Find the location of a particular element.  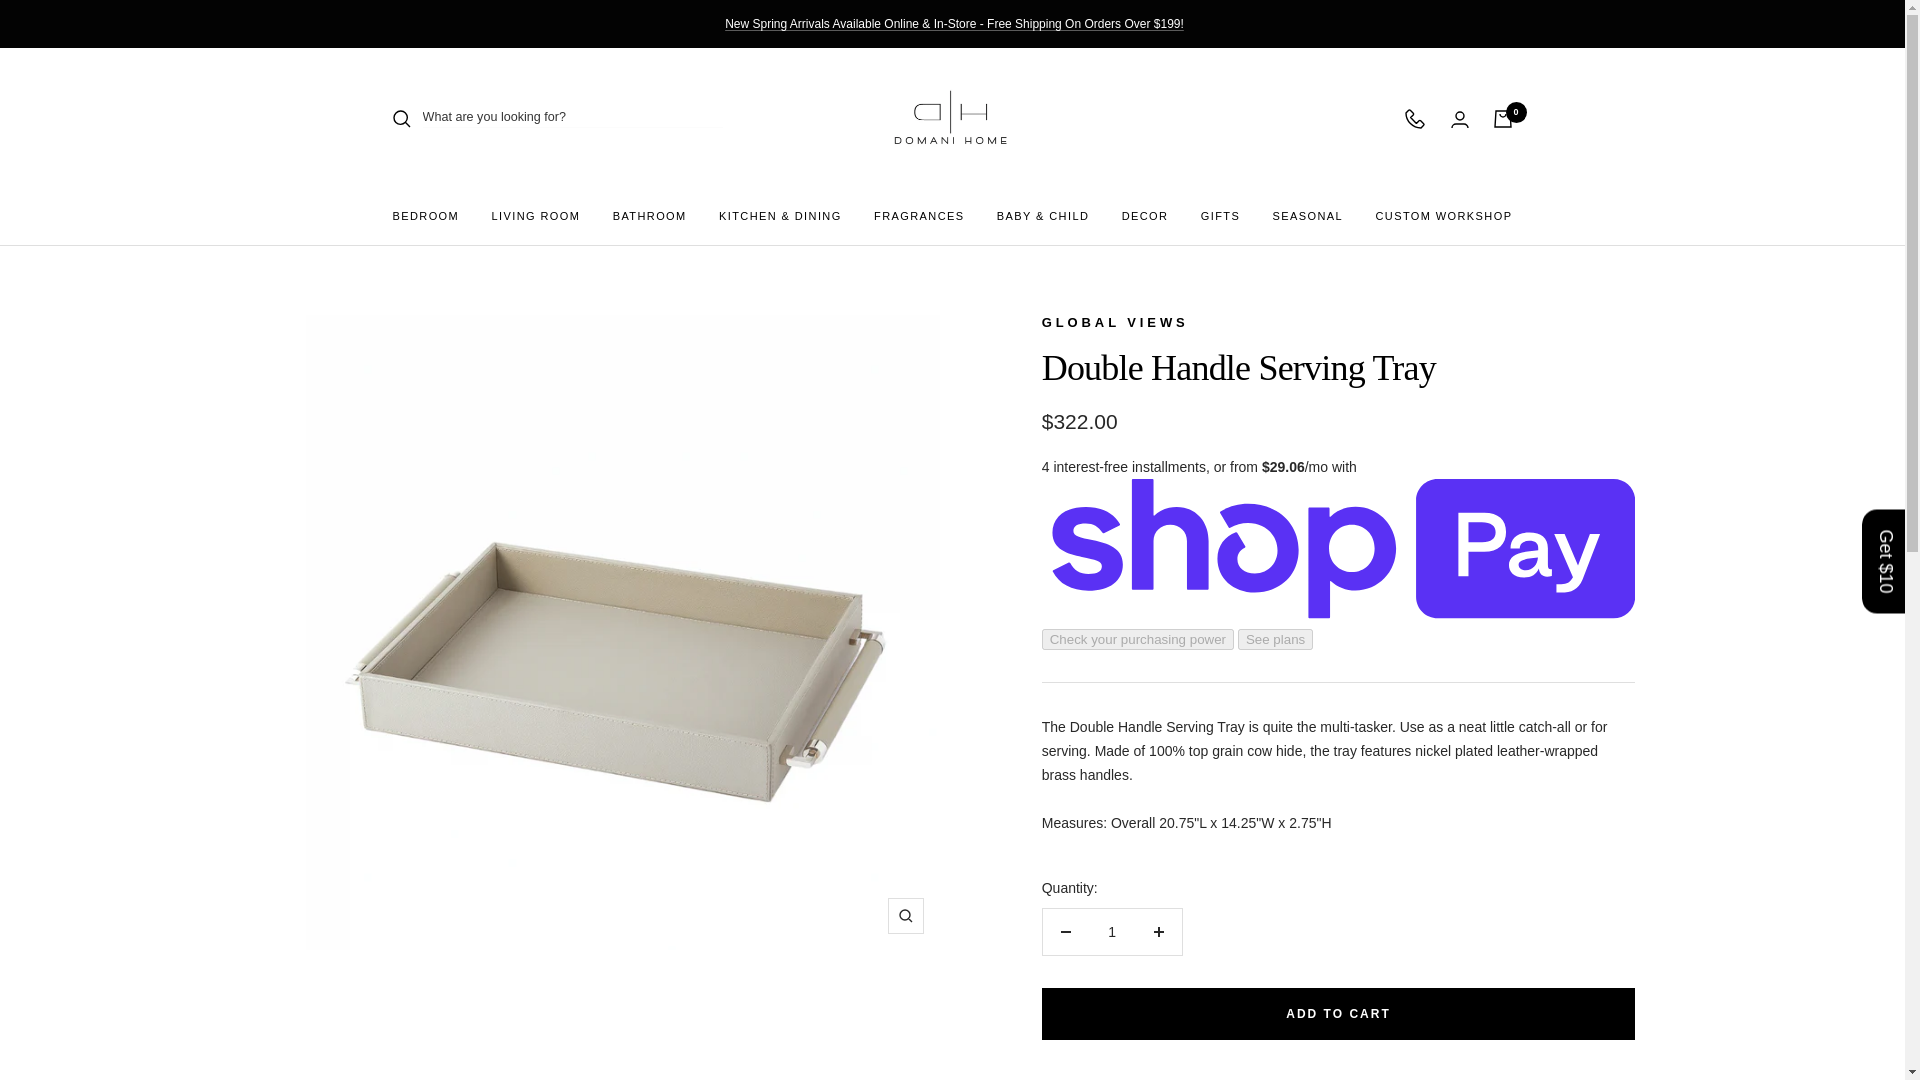

1 is located at coordinates (1112, 932).